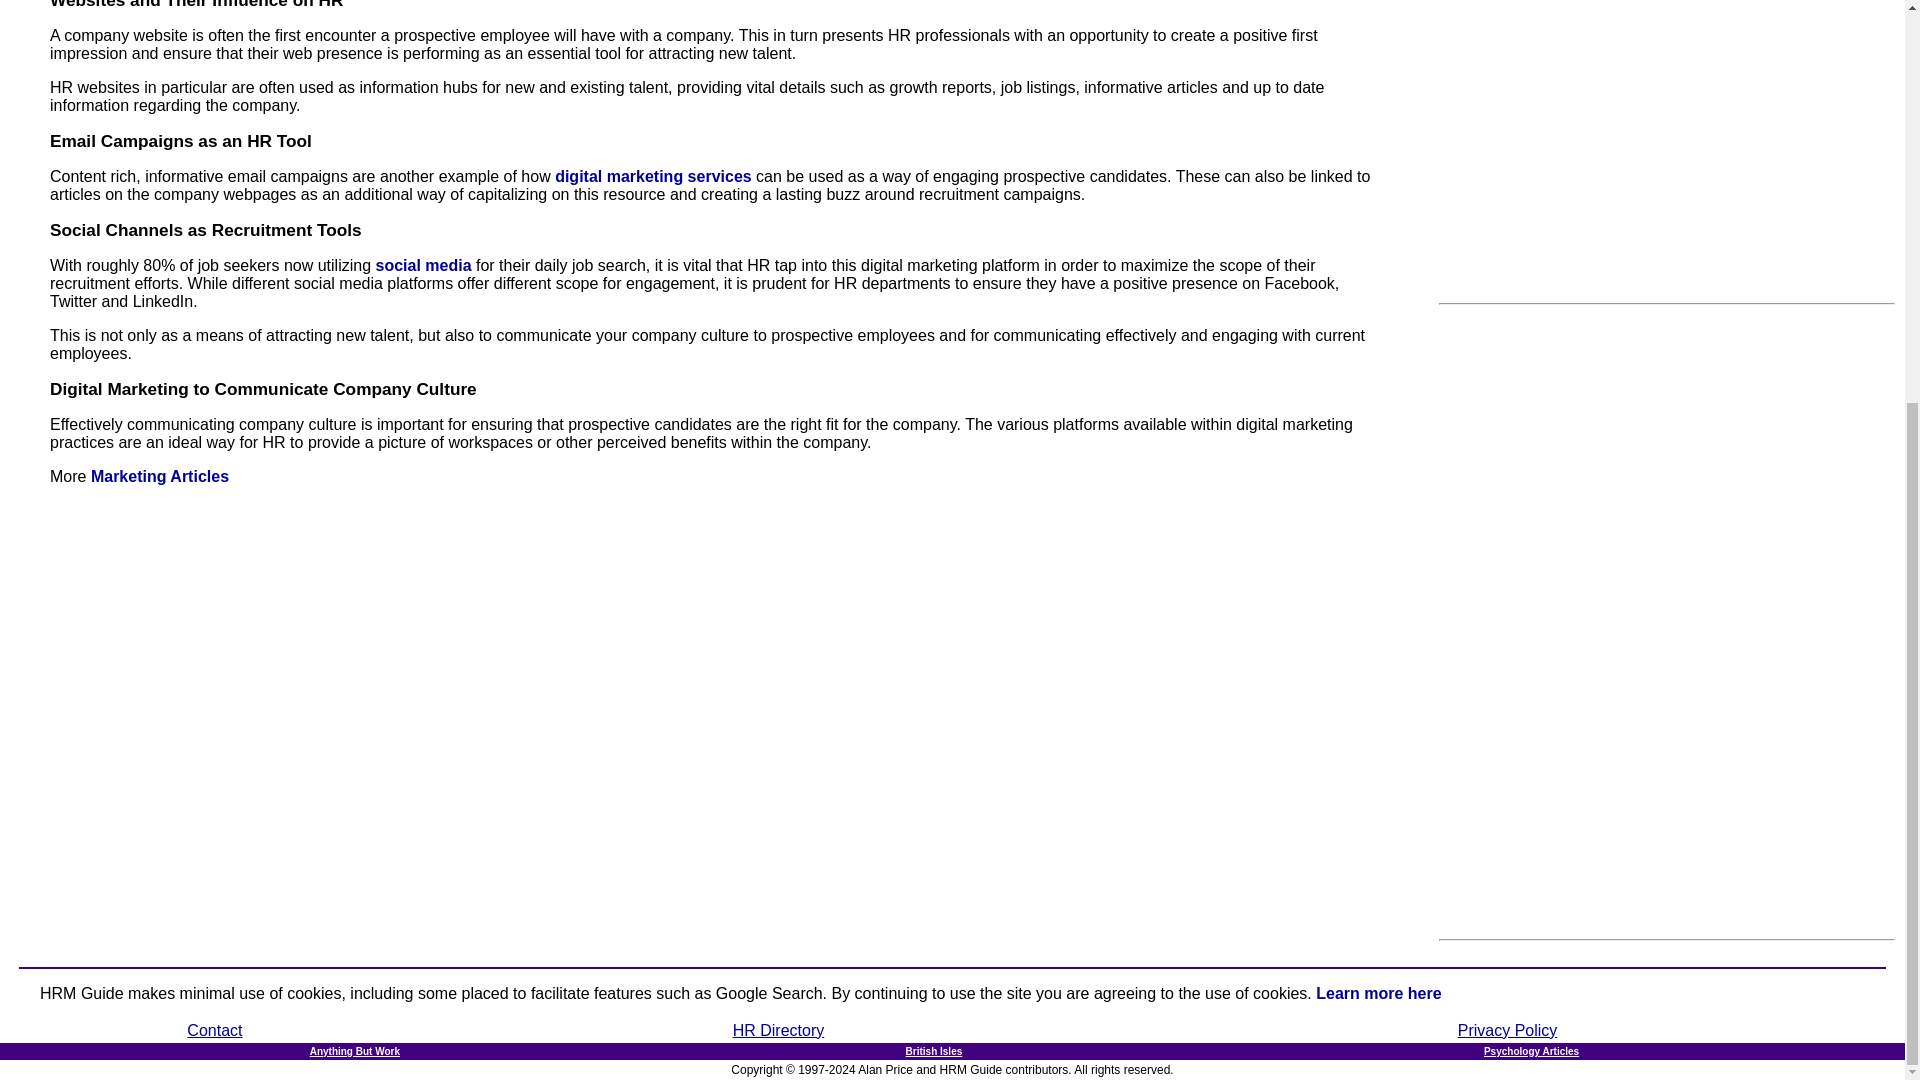  Describe the element at coordinates (424, 266) in the screenshot. I see `social media` at that location.